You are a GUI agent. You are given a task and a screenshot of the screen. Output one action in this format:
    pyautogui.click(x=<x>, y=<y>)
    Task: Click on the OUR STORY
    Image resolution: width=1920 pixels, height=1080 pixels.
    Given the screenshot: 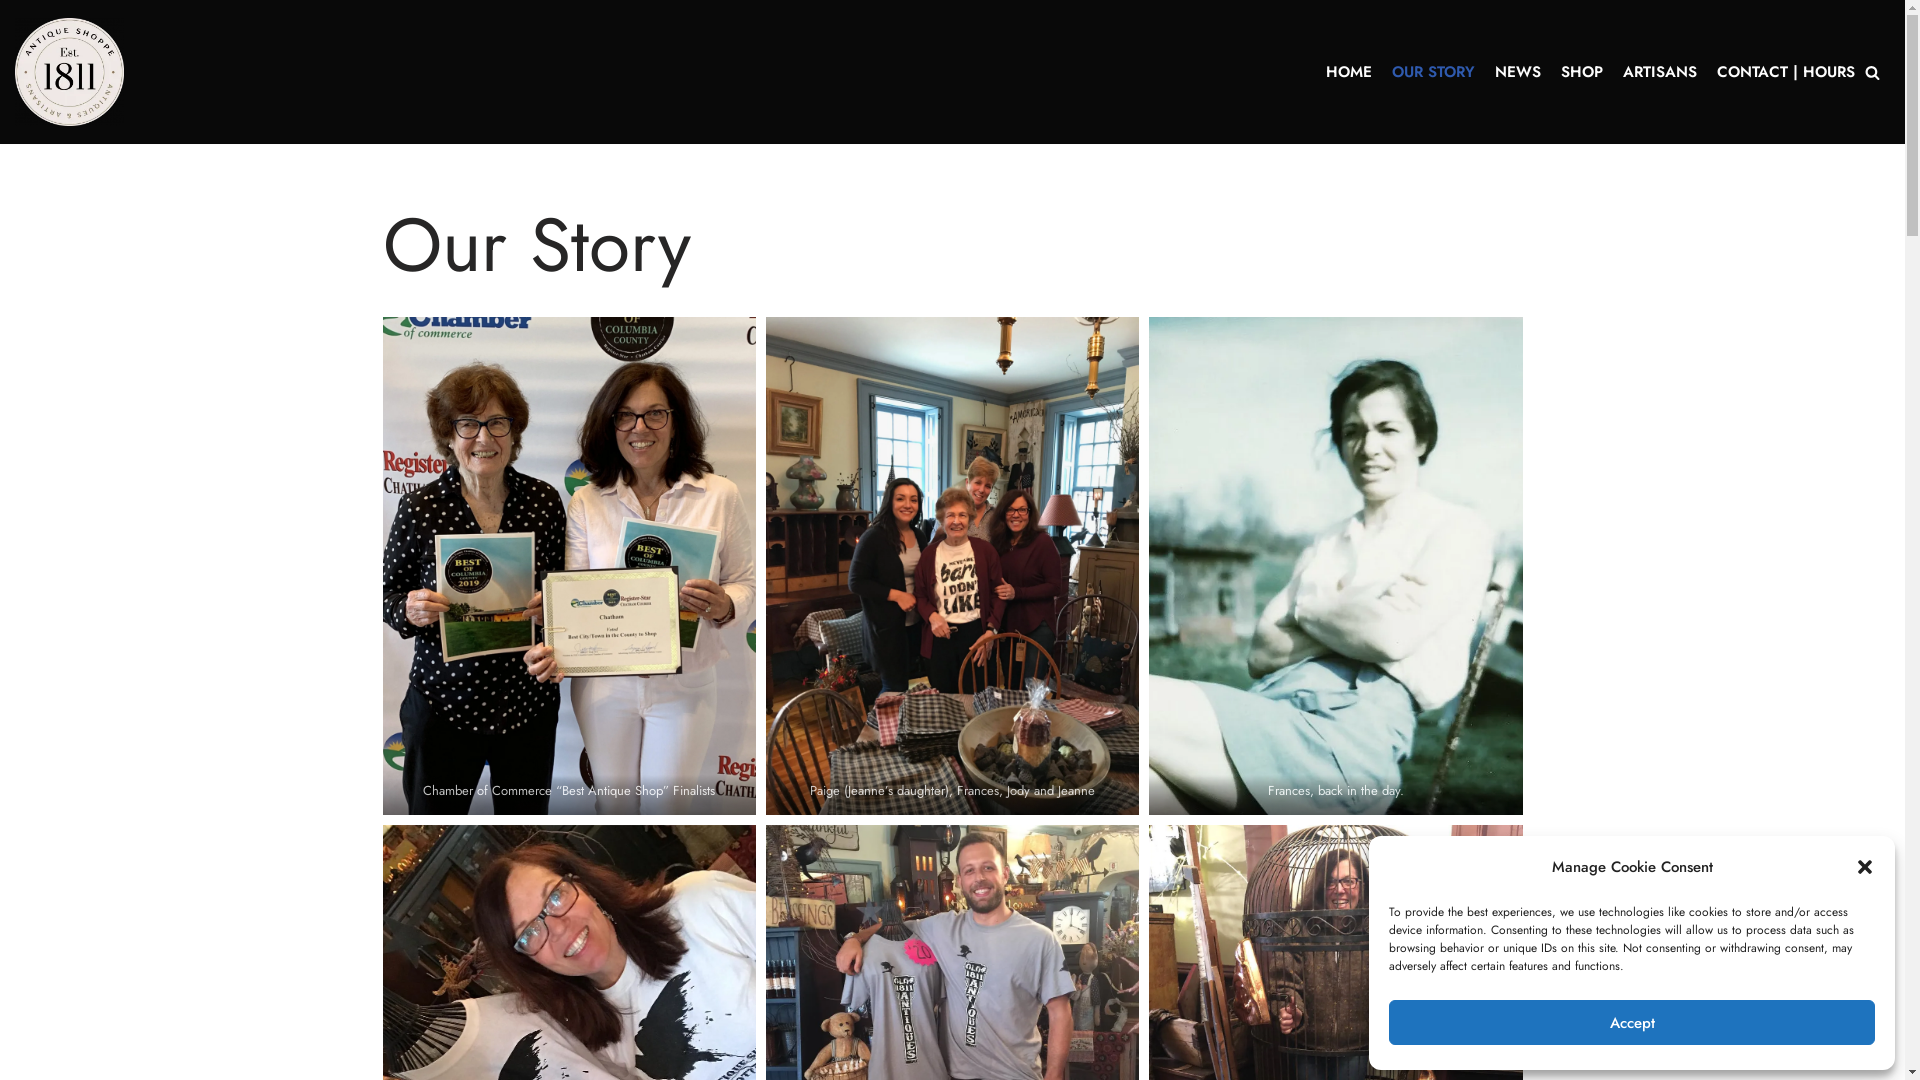 What is the action you would take?
    pyautogui.click(x=1434, y=72)
    